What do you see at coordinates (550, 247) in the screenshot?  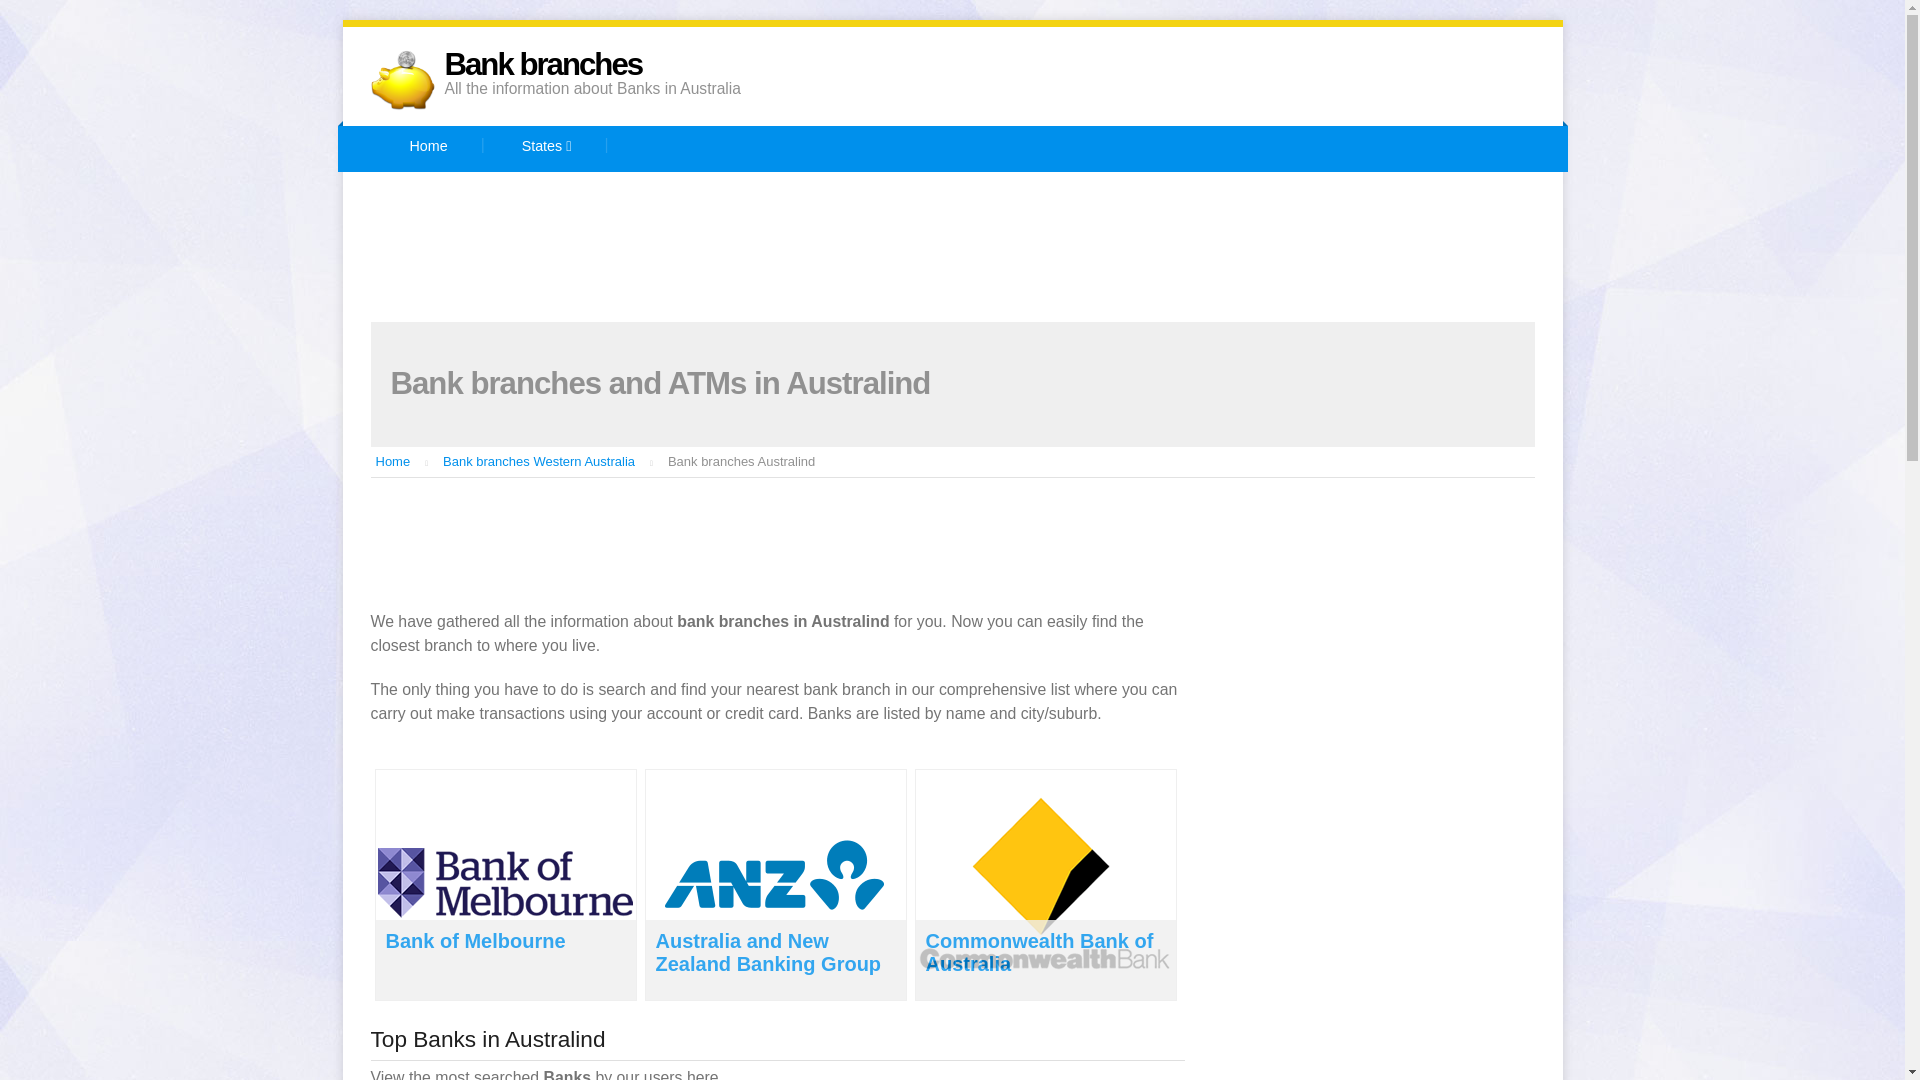 I see `Commonwealth Bank of Australia` at bounding box center [550, 247].